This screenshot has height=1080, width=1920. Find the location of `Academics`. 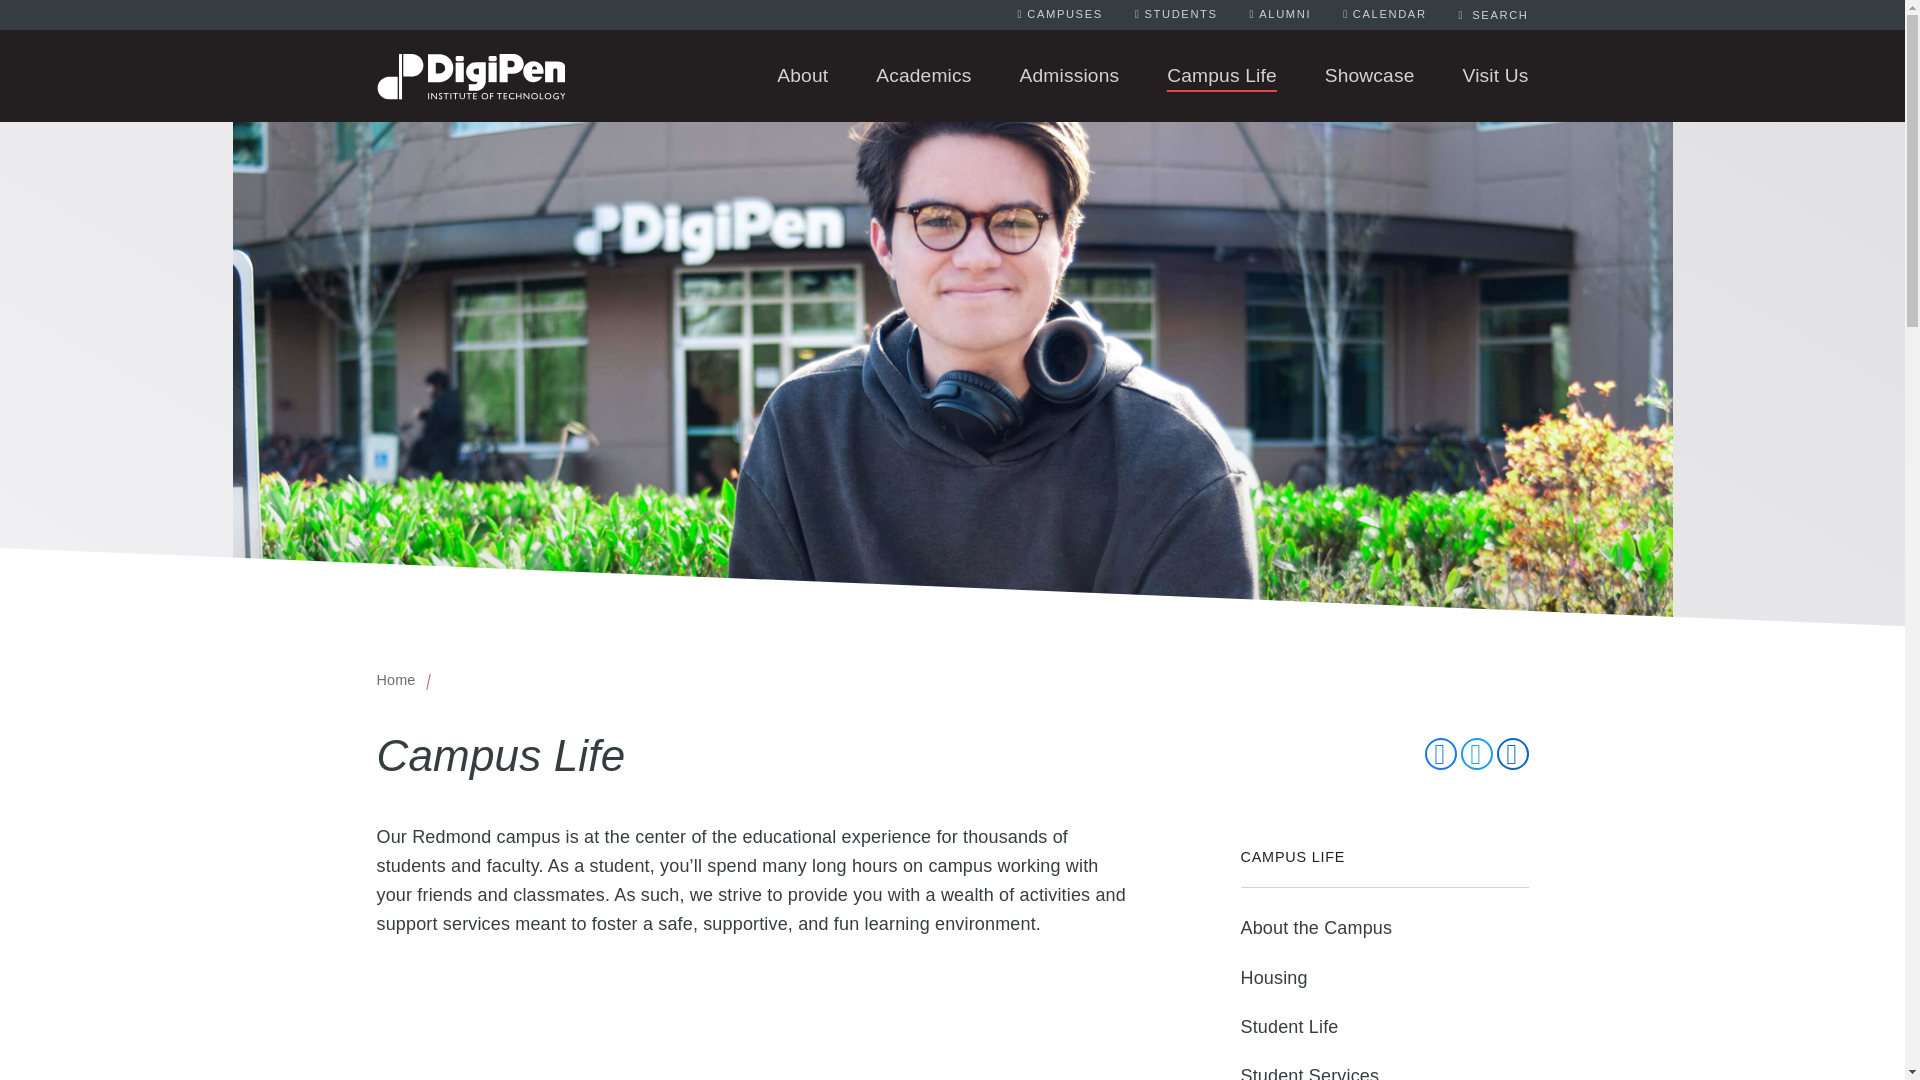

Academics is located at coordinates (899, 75).